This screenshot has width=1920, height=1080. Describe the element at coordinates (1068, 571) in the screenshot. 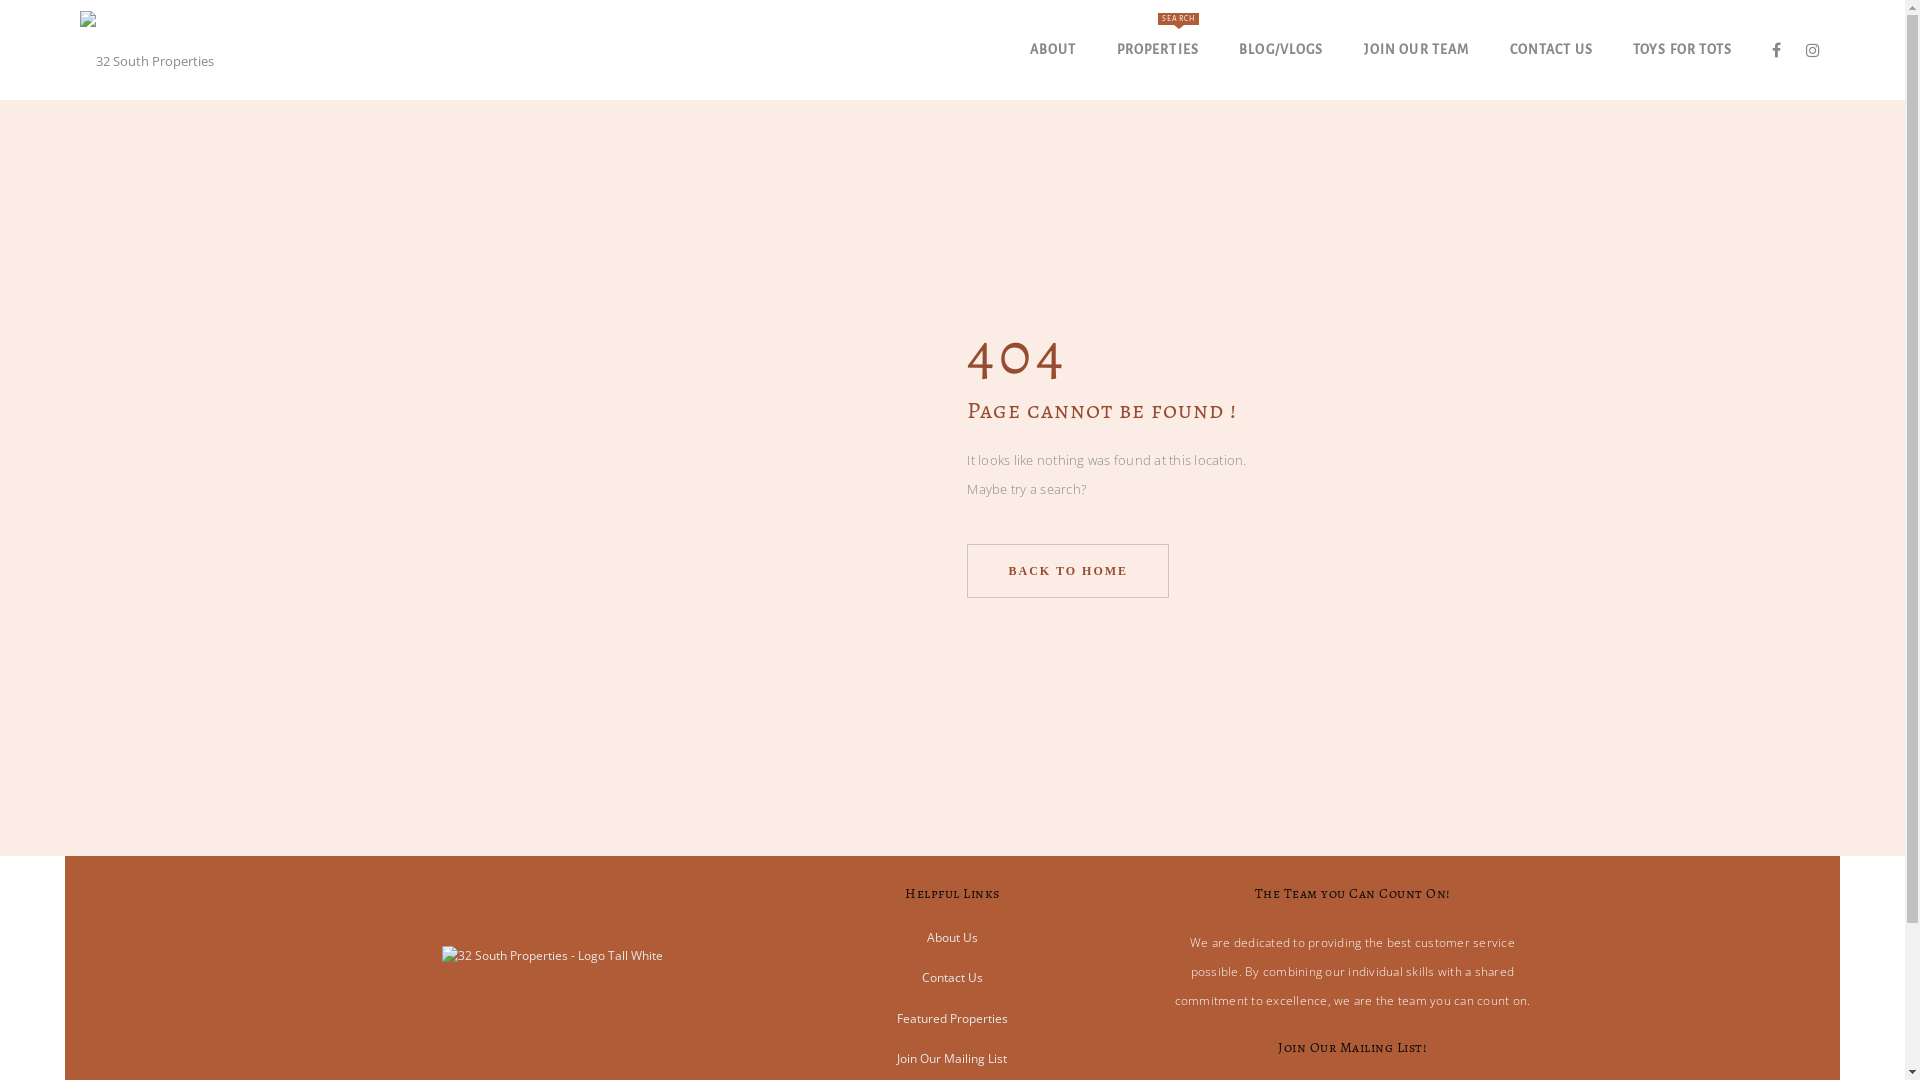

I see `BACK TO HOME` at that location.